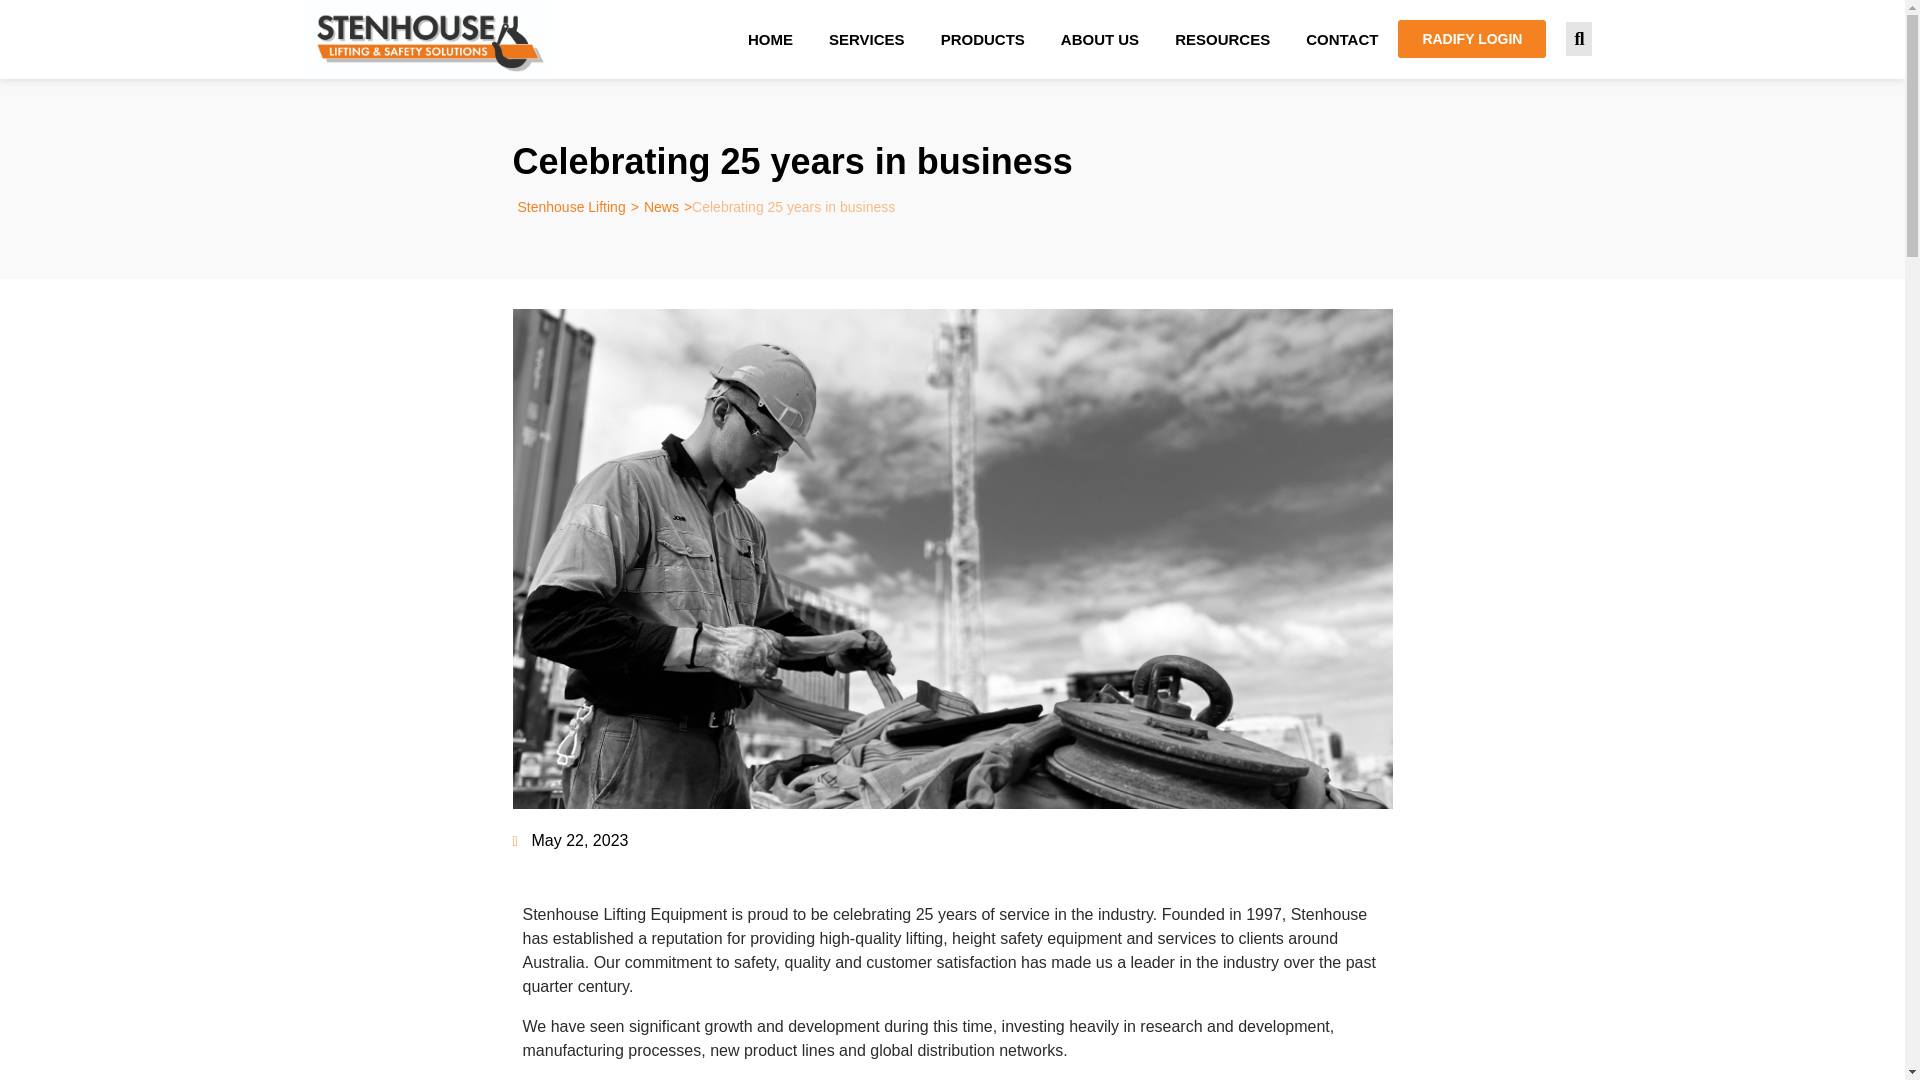 The width and height of the screenshot is (1920, 1080). I want to click on Go to the News category archives., so click(661, 206).